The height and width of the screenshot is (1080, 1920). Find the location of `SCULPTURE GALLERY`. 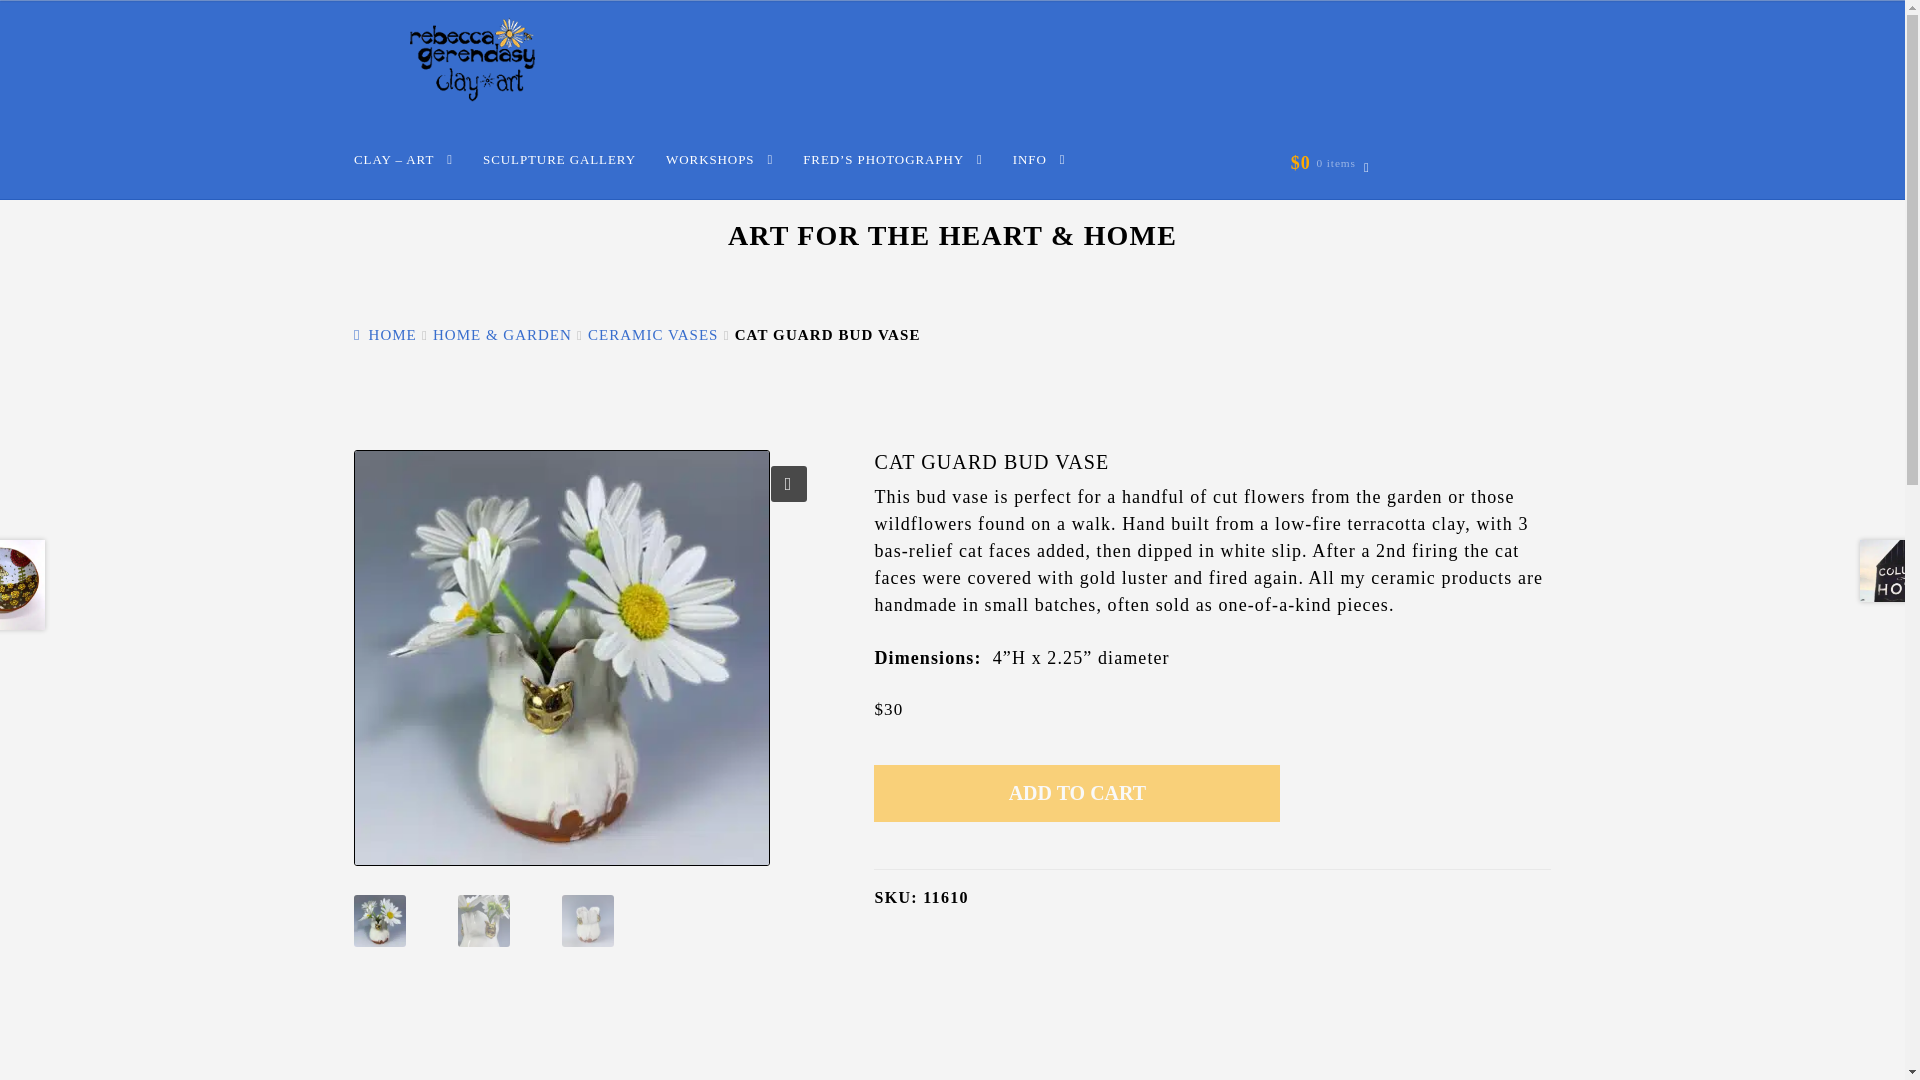

SCULPTURE GALLERY is located at coordinates (559, 160).